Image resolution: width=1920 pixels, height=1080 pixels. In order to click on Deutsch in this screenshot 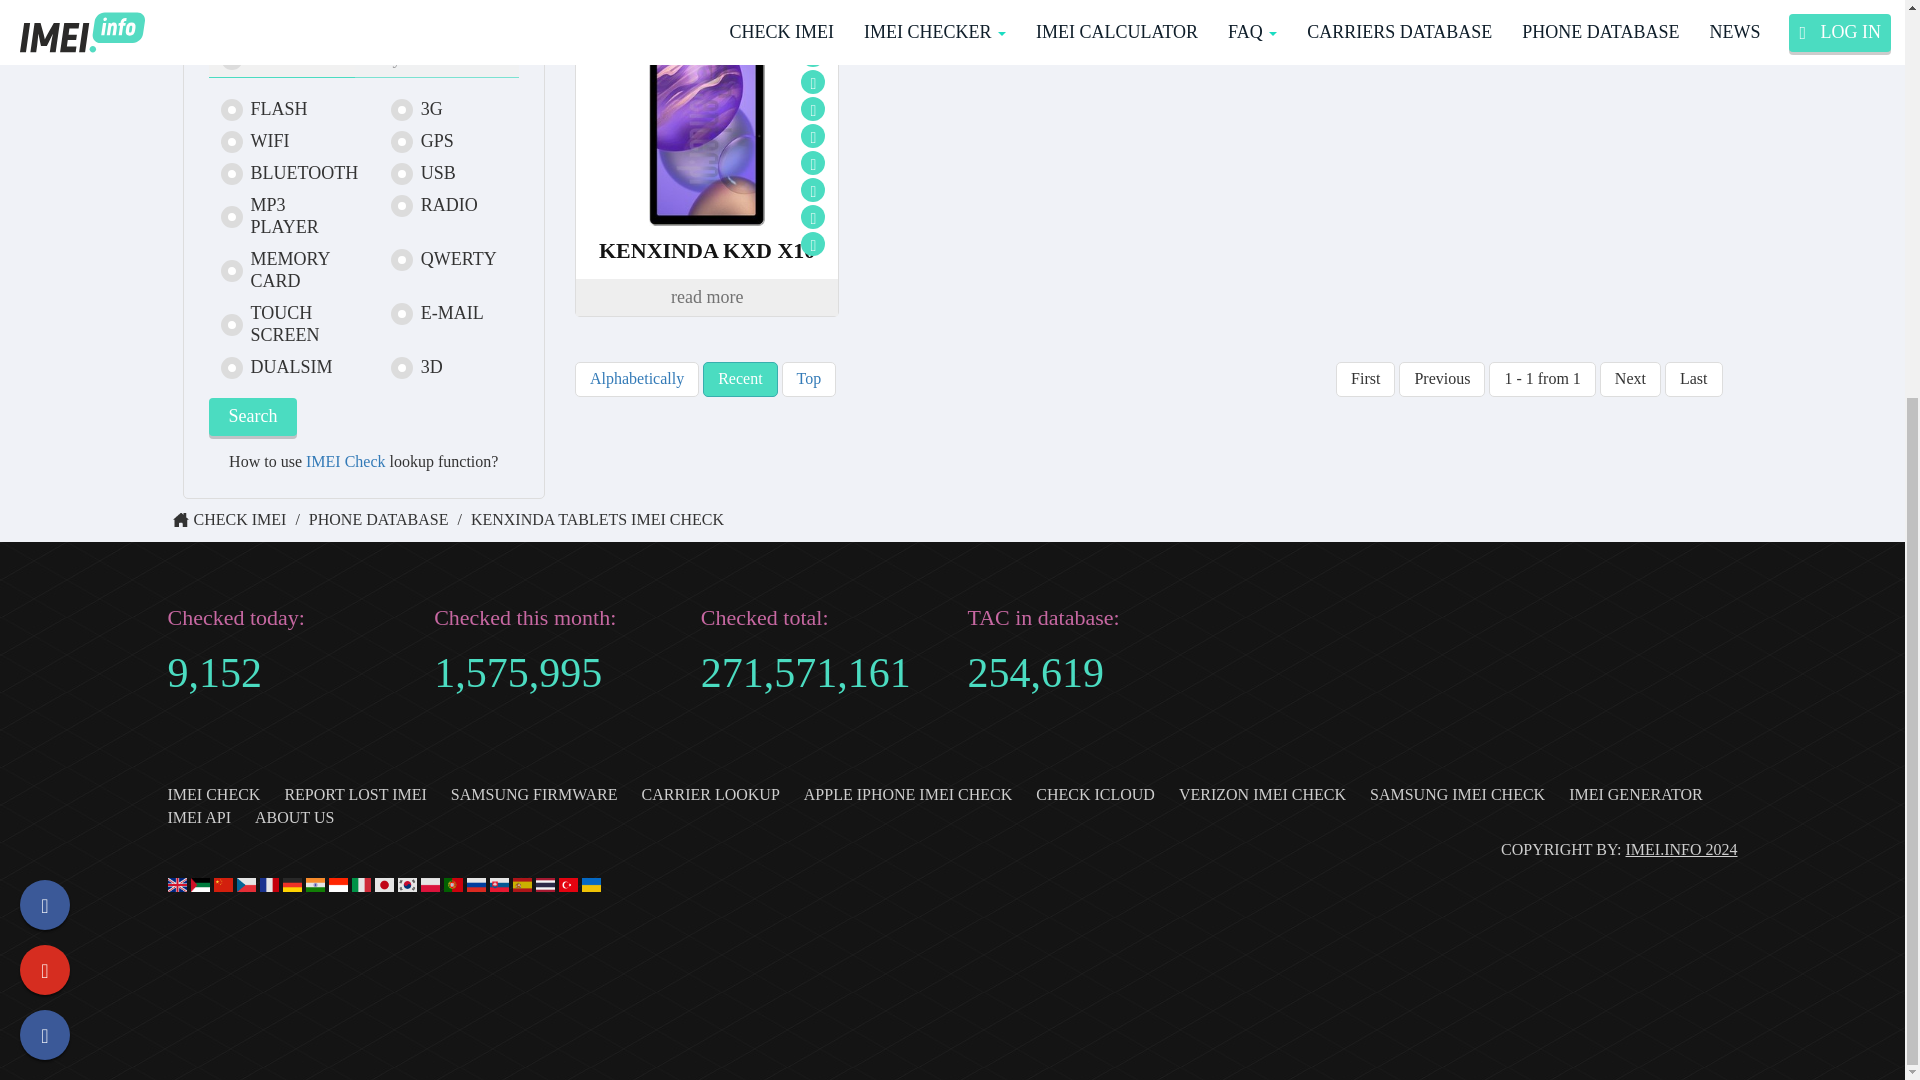, I will do `click(292, 885)`.